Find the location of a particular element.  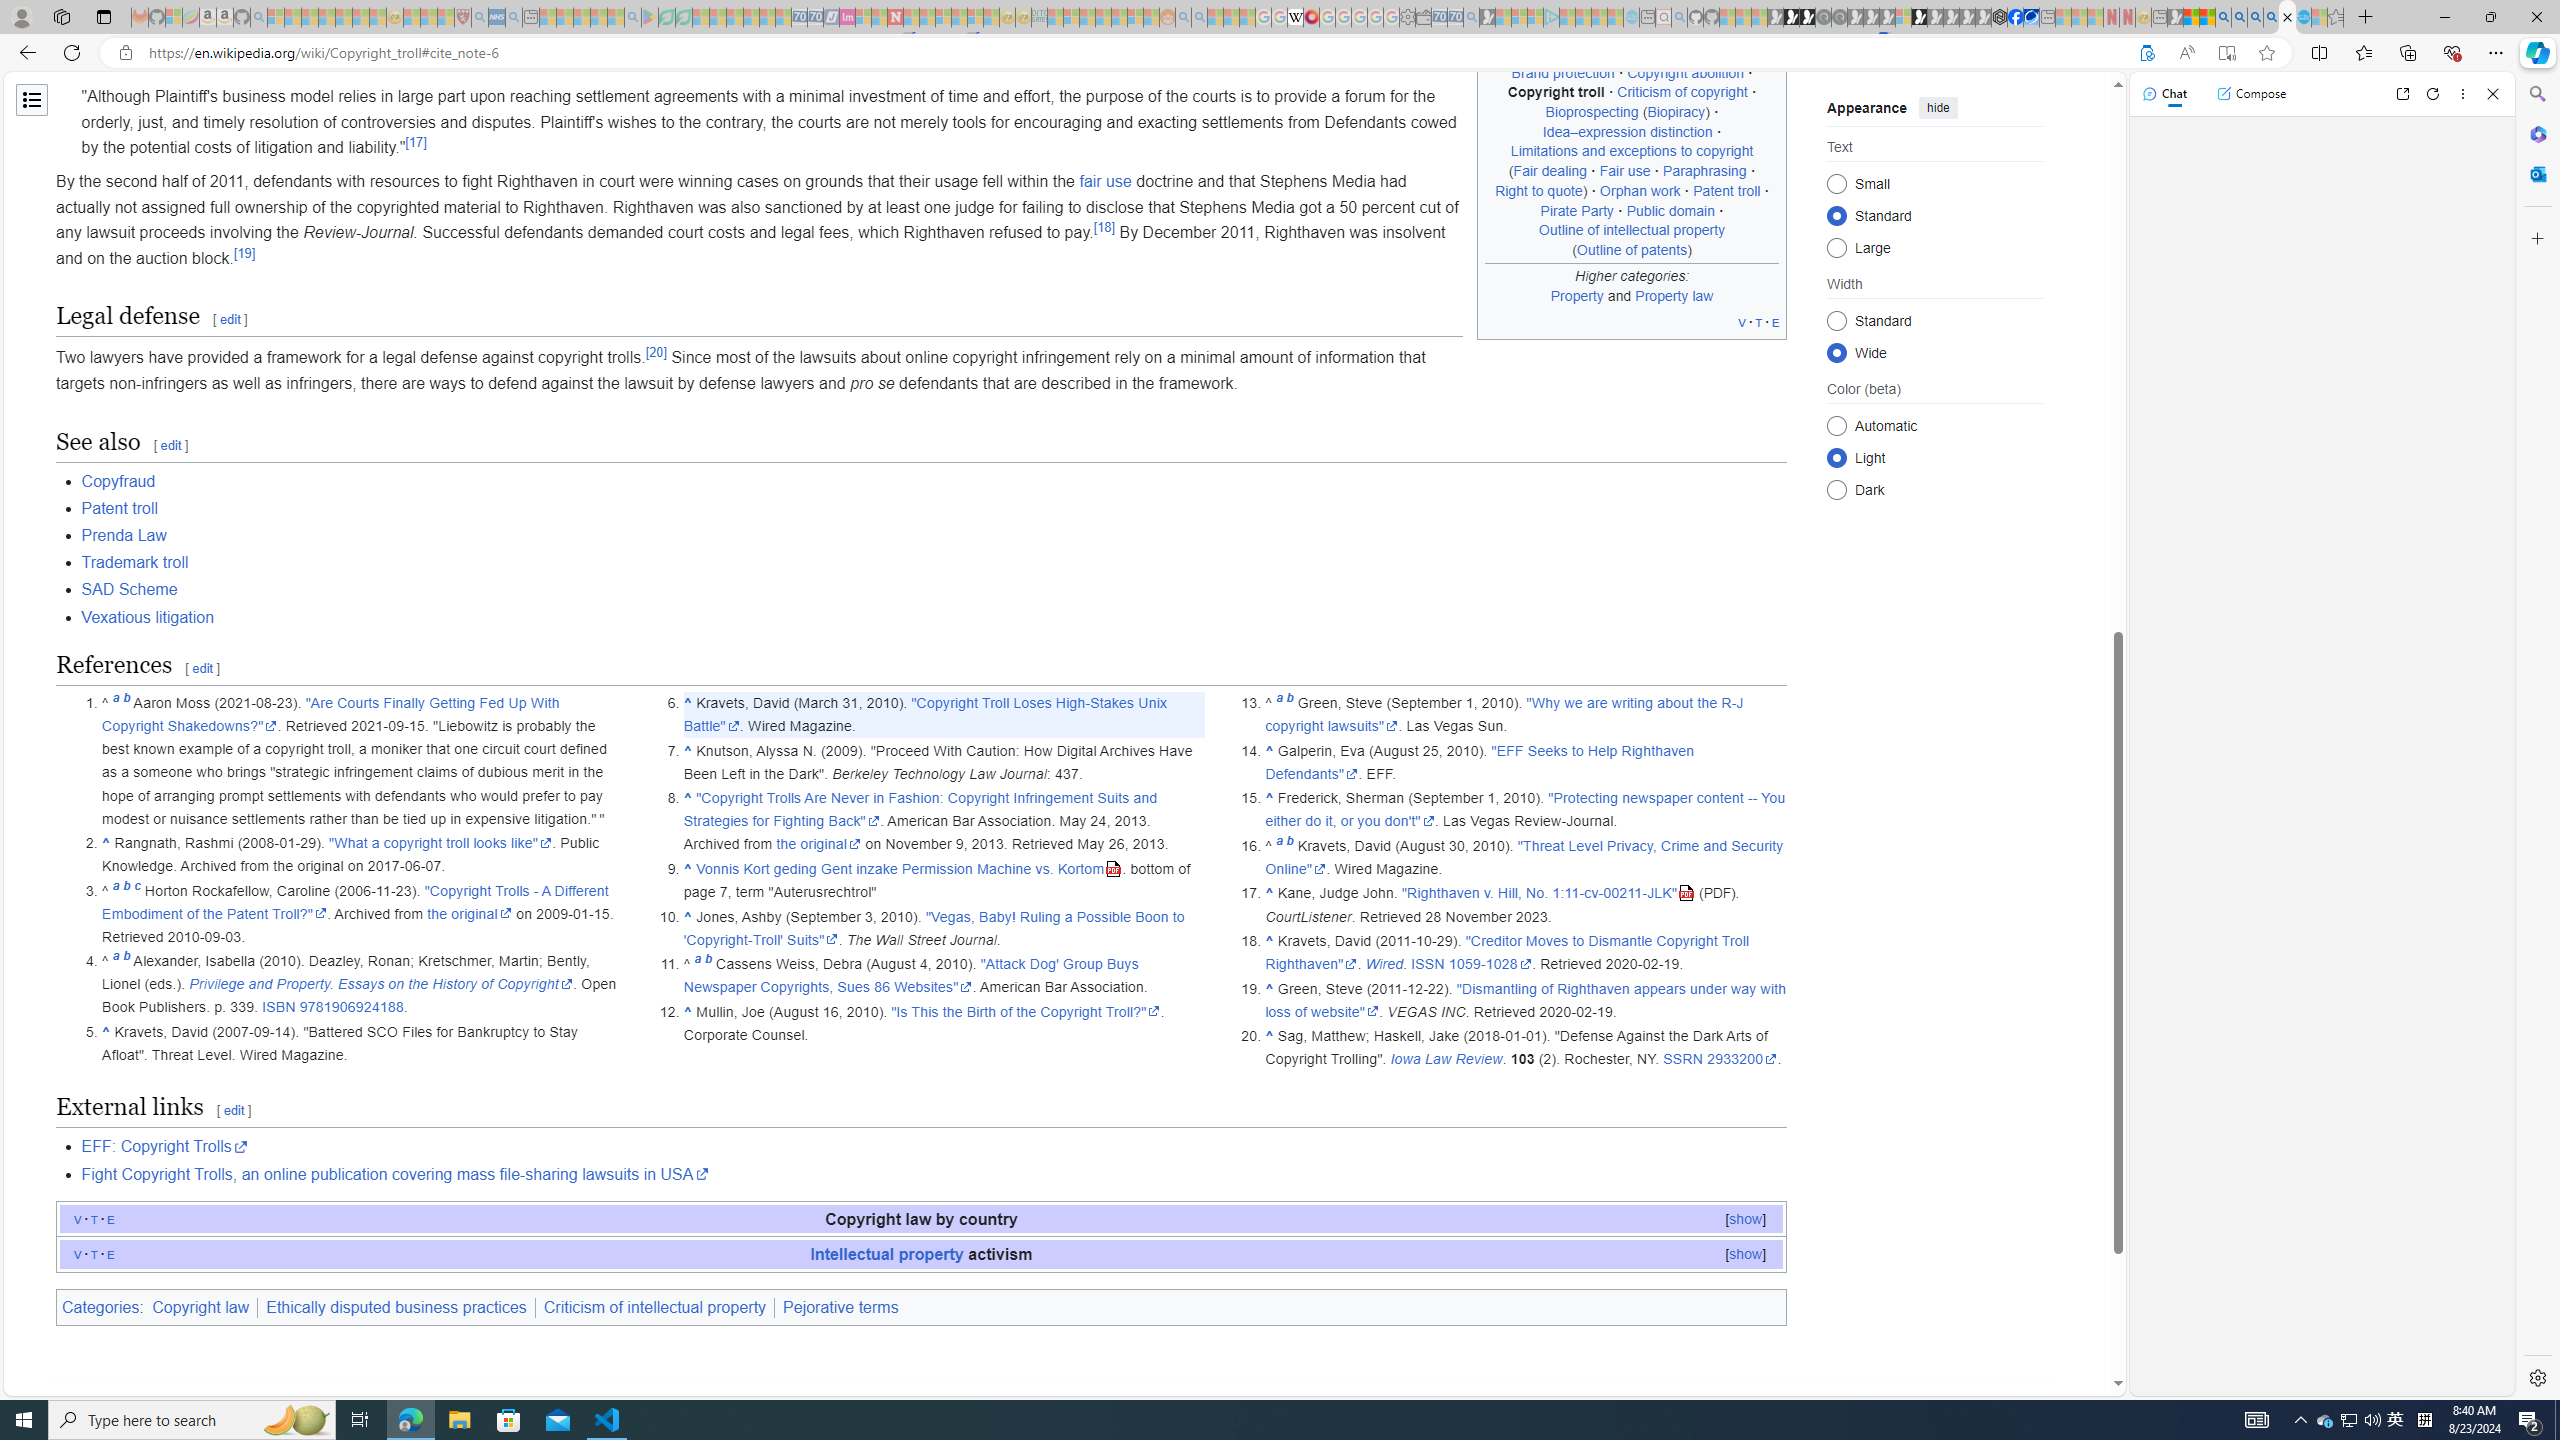

Google Chrome Internet Browser Download - Search Images is located at coordinates (2272, 17).